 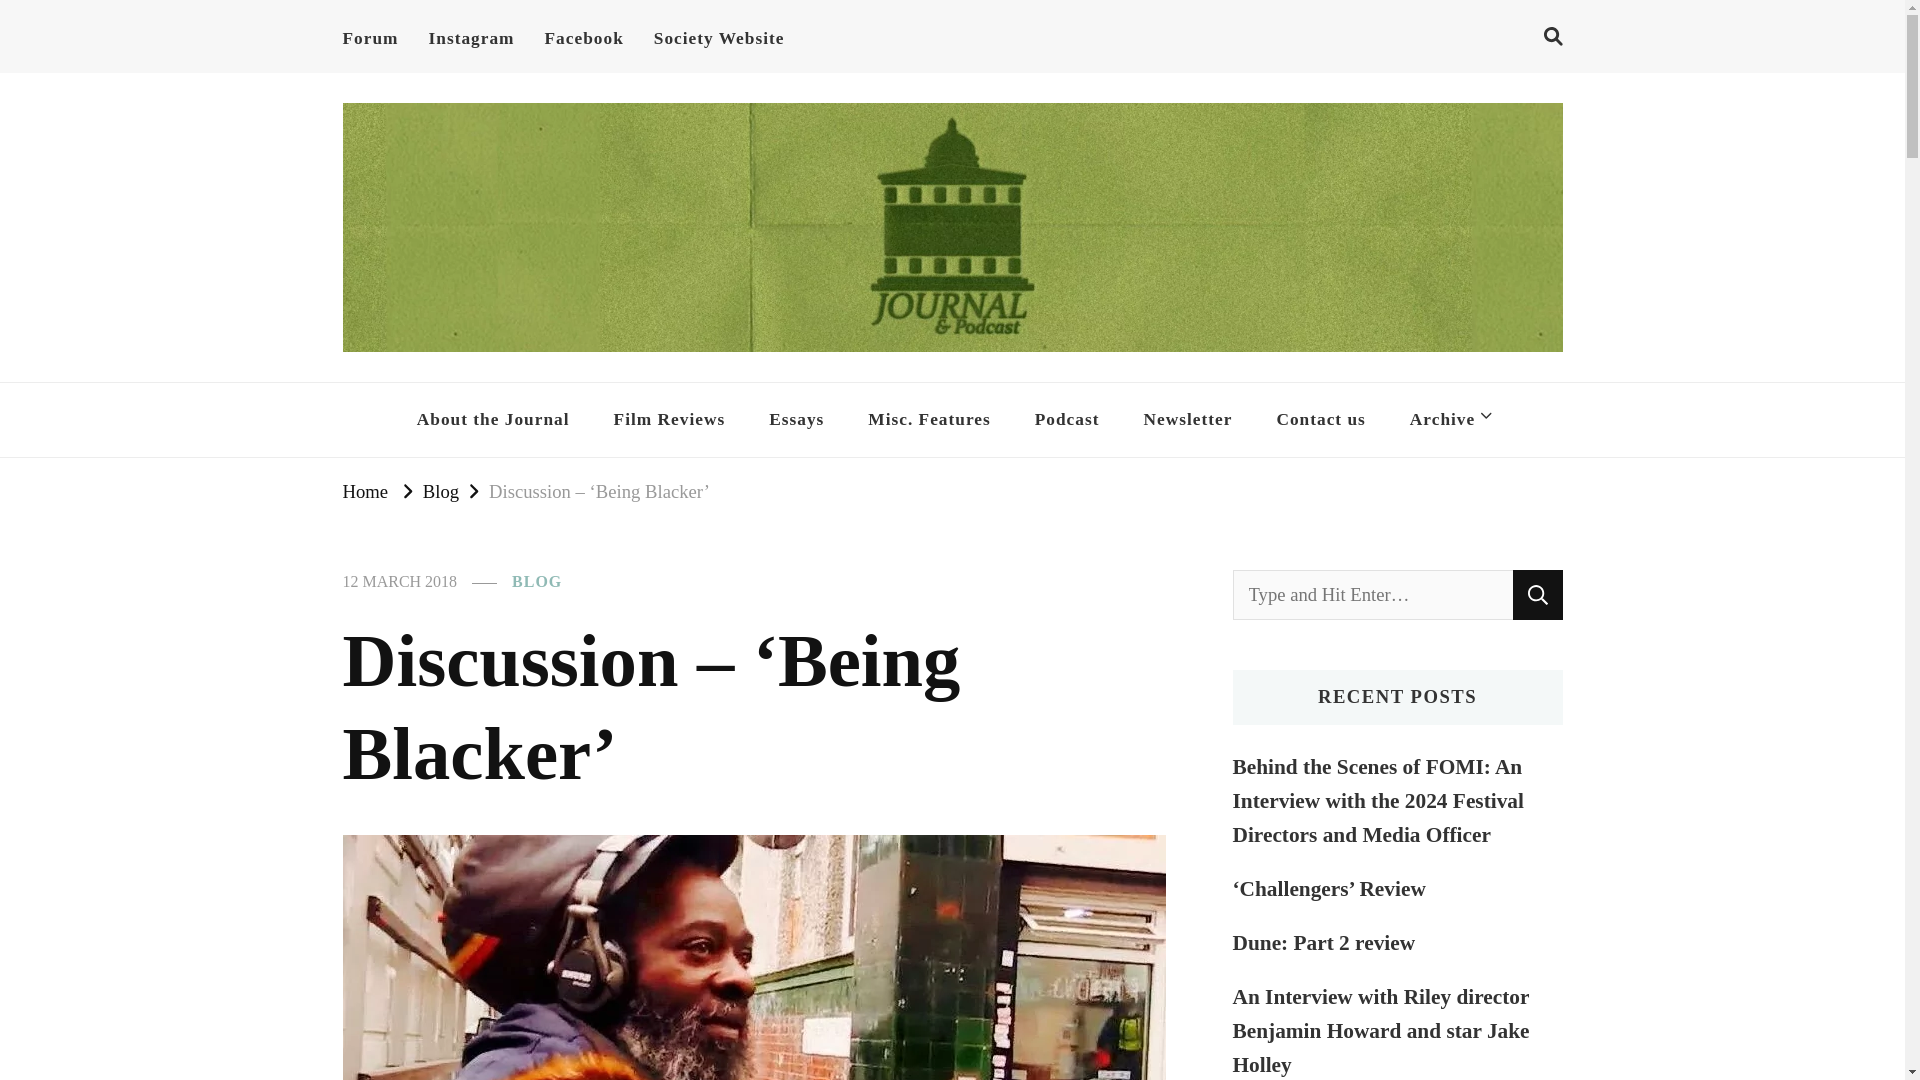 What do you see at coordinates (440, 490) in the screenshot?
I see `Blog` at bounding box center [440, 490].